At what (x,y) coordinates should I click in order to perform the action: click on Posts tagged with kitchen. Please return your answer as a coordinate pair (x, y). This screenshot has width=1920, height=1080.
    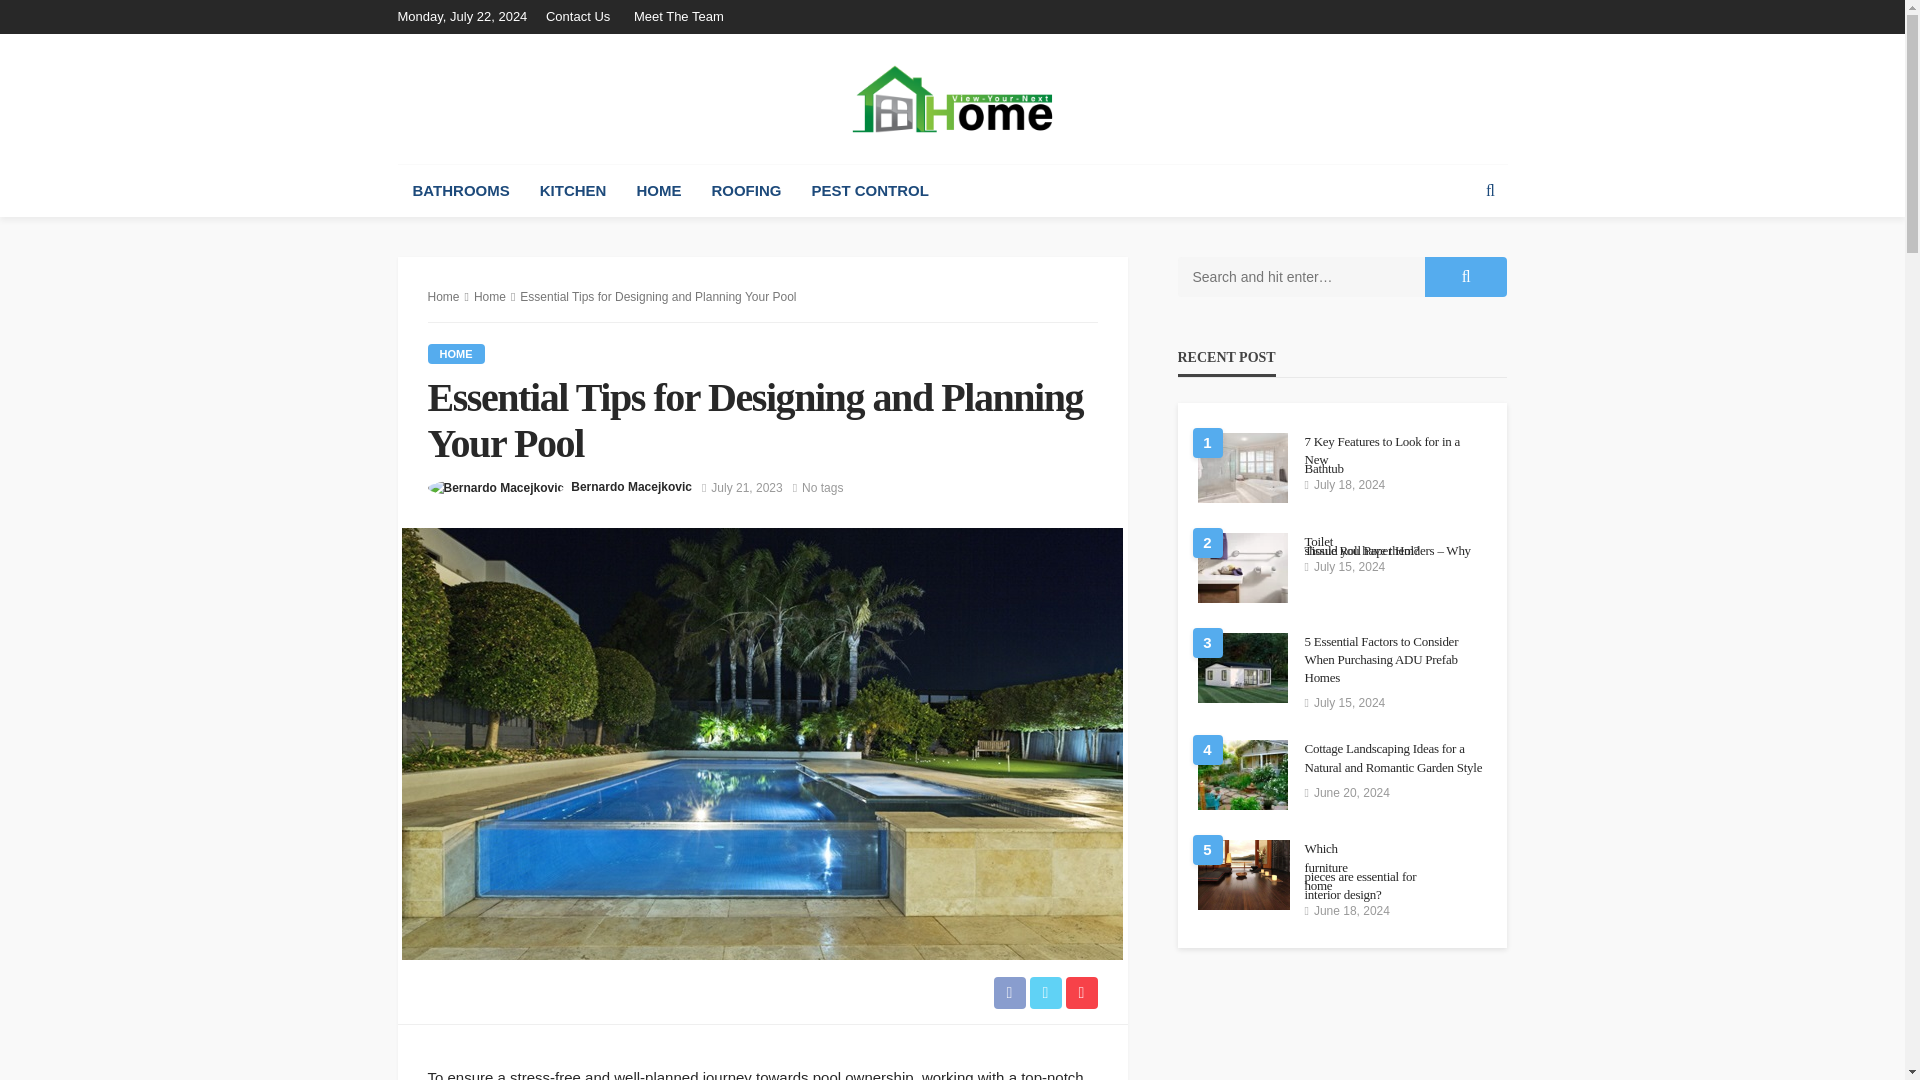
    Looking at the image, I should click on (573, 191).